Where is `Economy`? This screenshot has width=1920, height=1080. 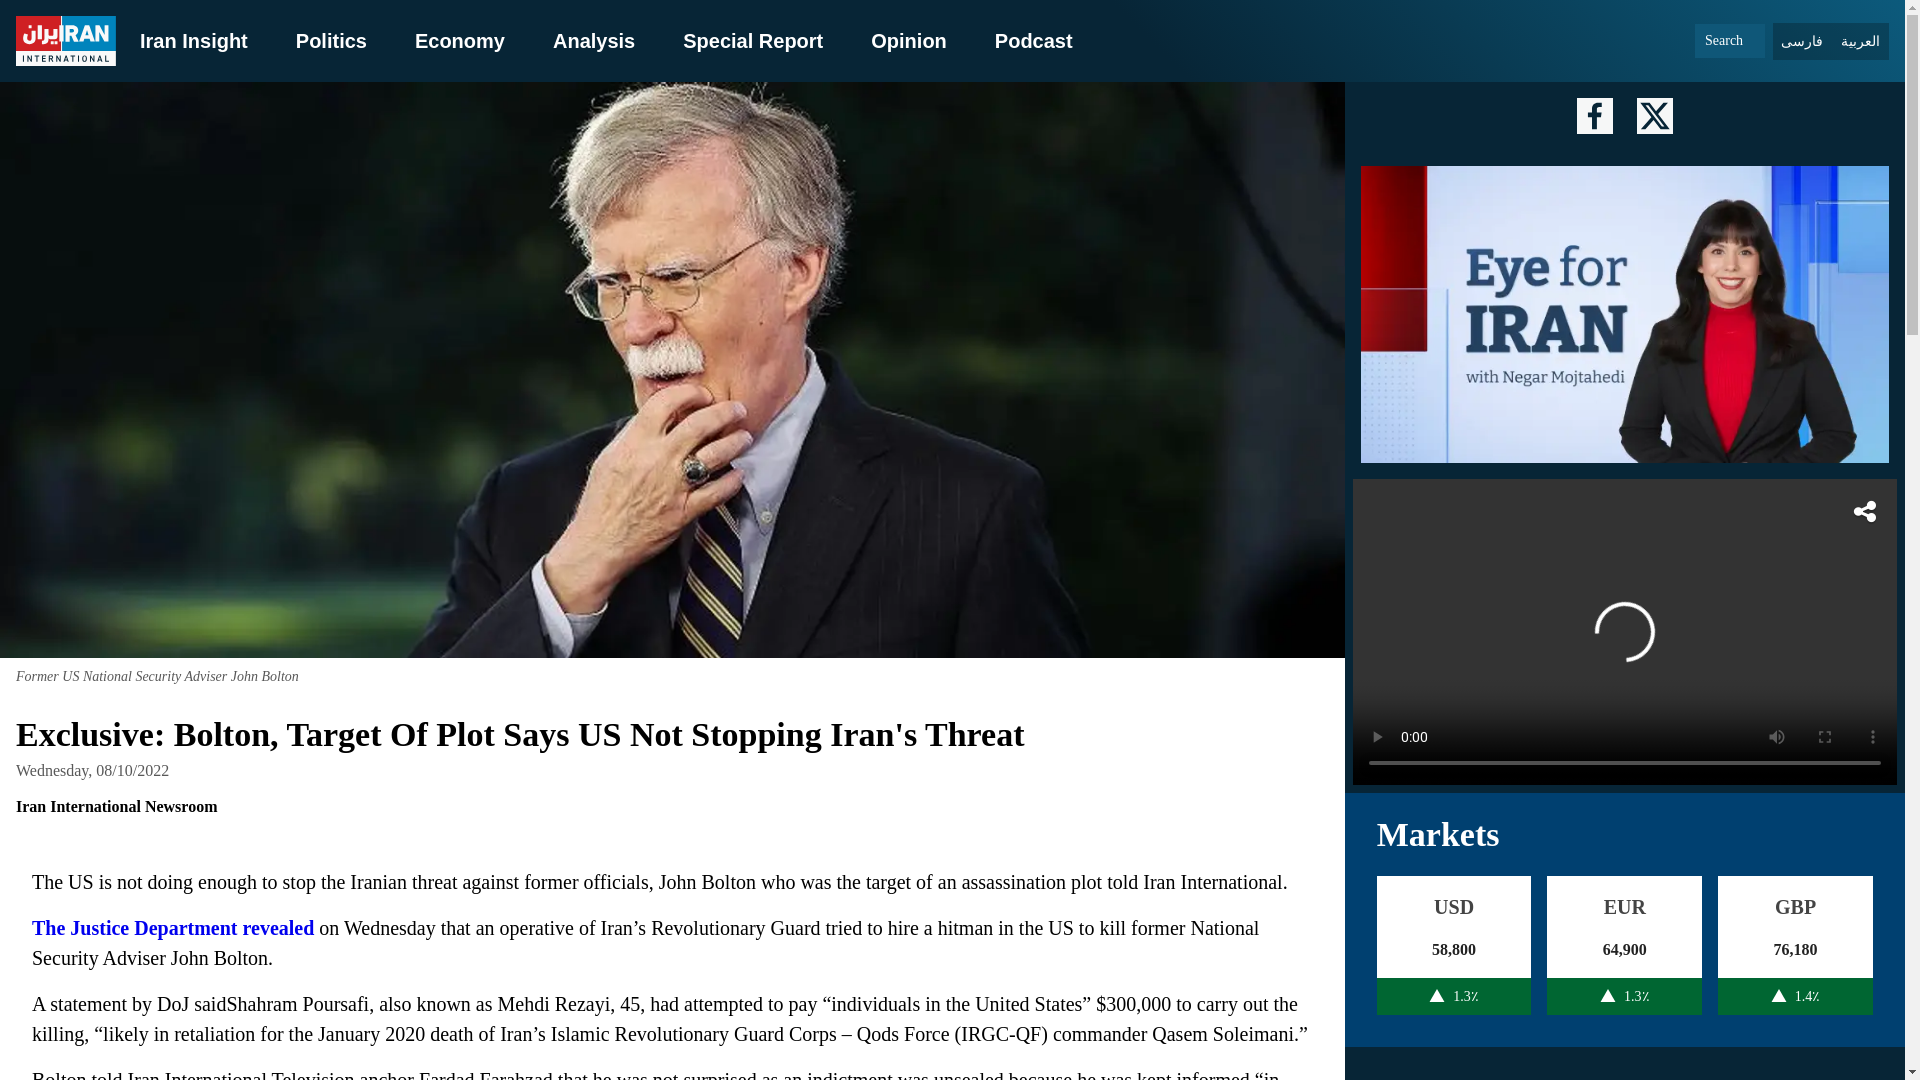 Economy is located at coordinates (459, 40).